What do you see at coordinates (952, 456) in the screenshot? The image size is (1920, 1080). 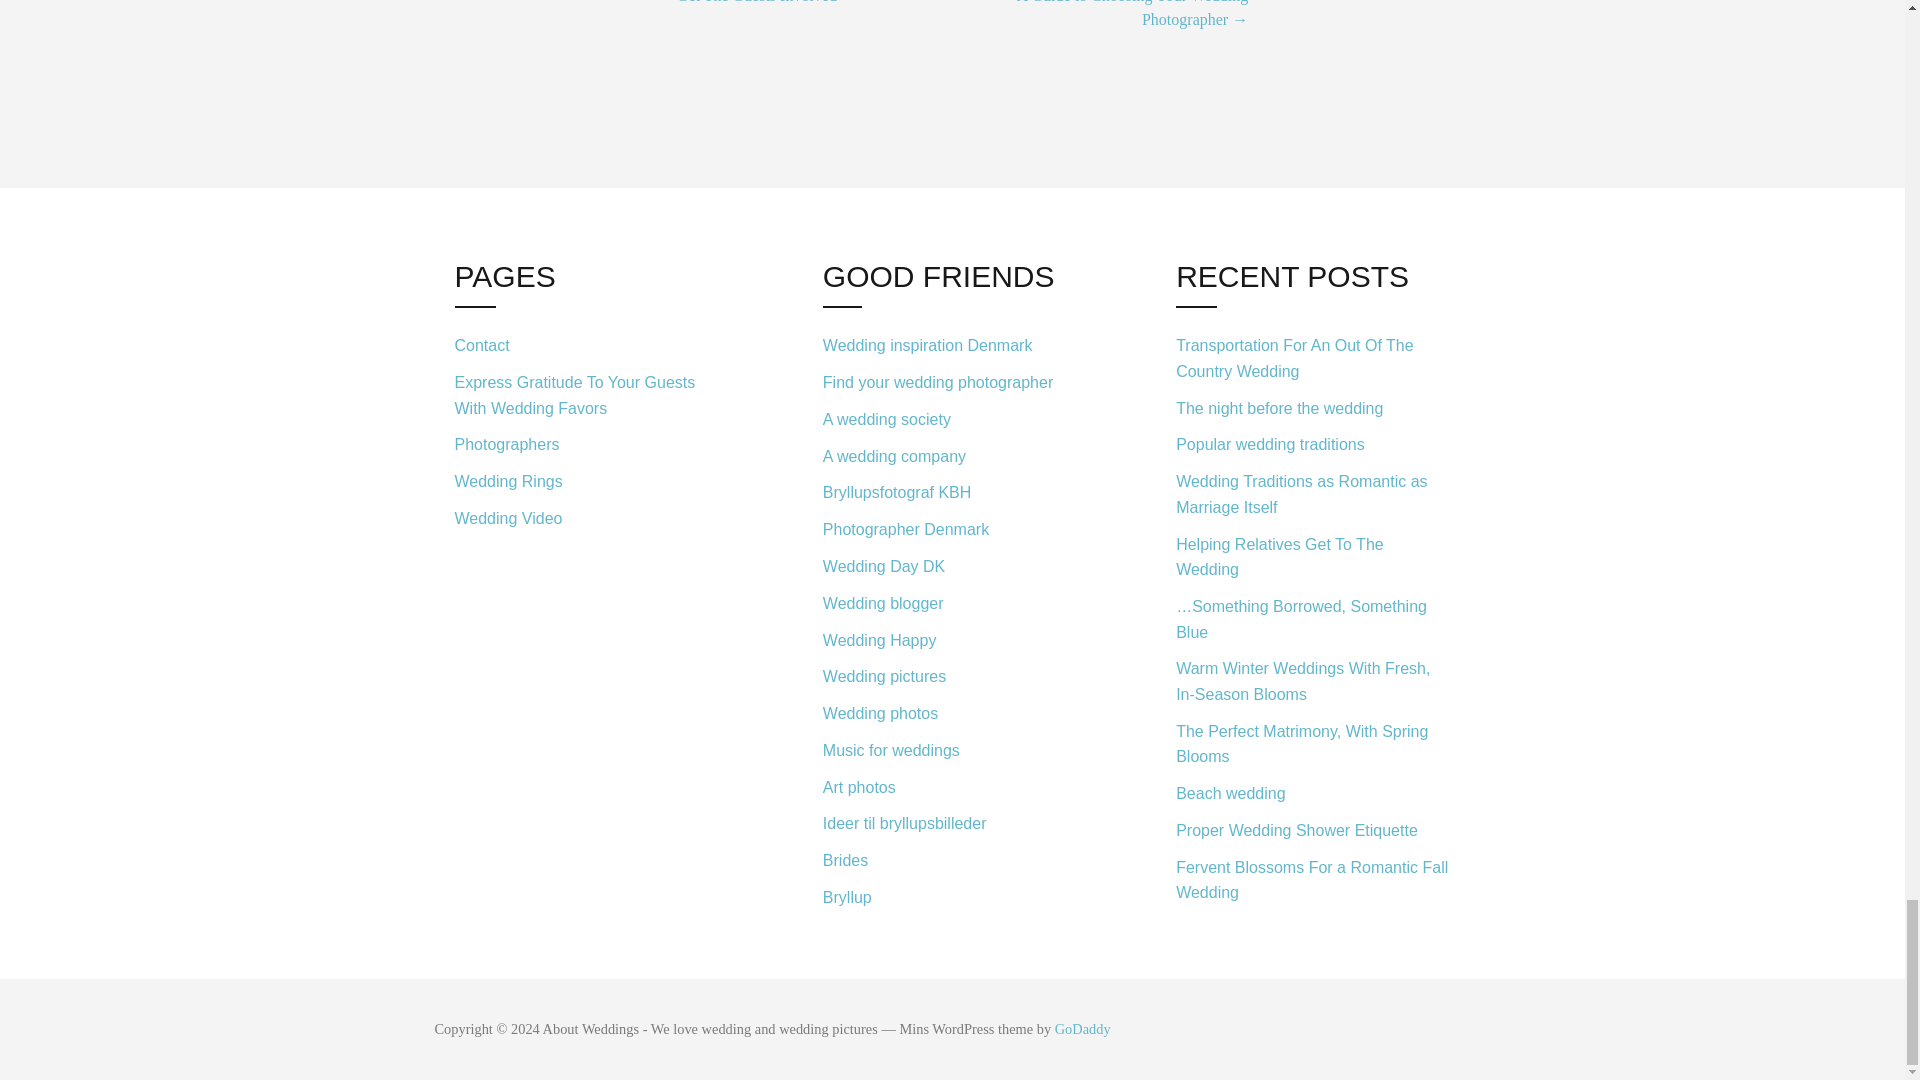 I see `A wedding company` at bounding box center [952, 456].